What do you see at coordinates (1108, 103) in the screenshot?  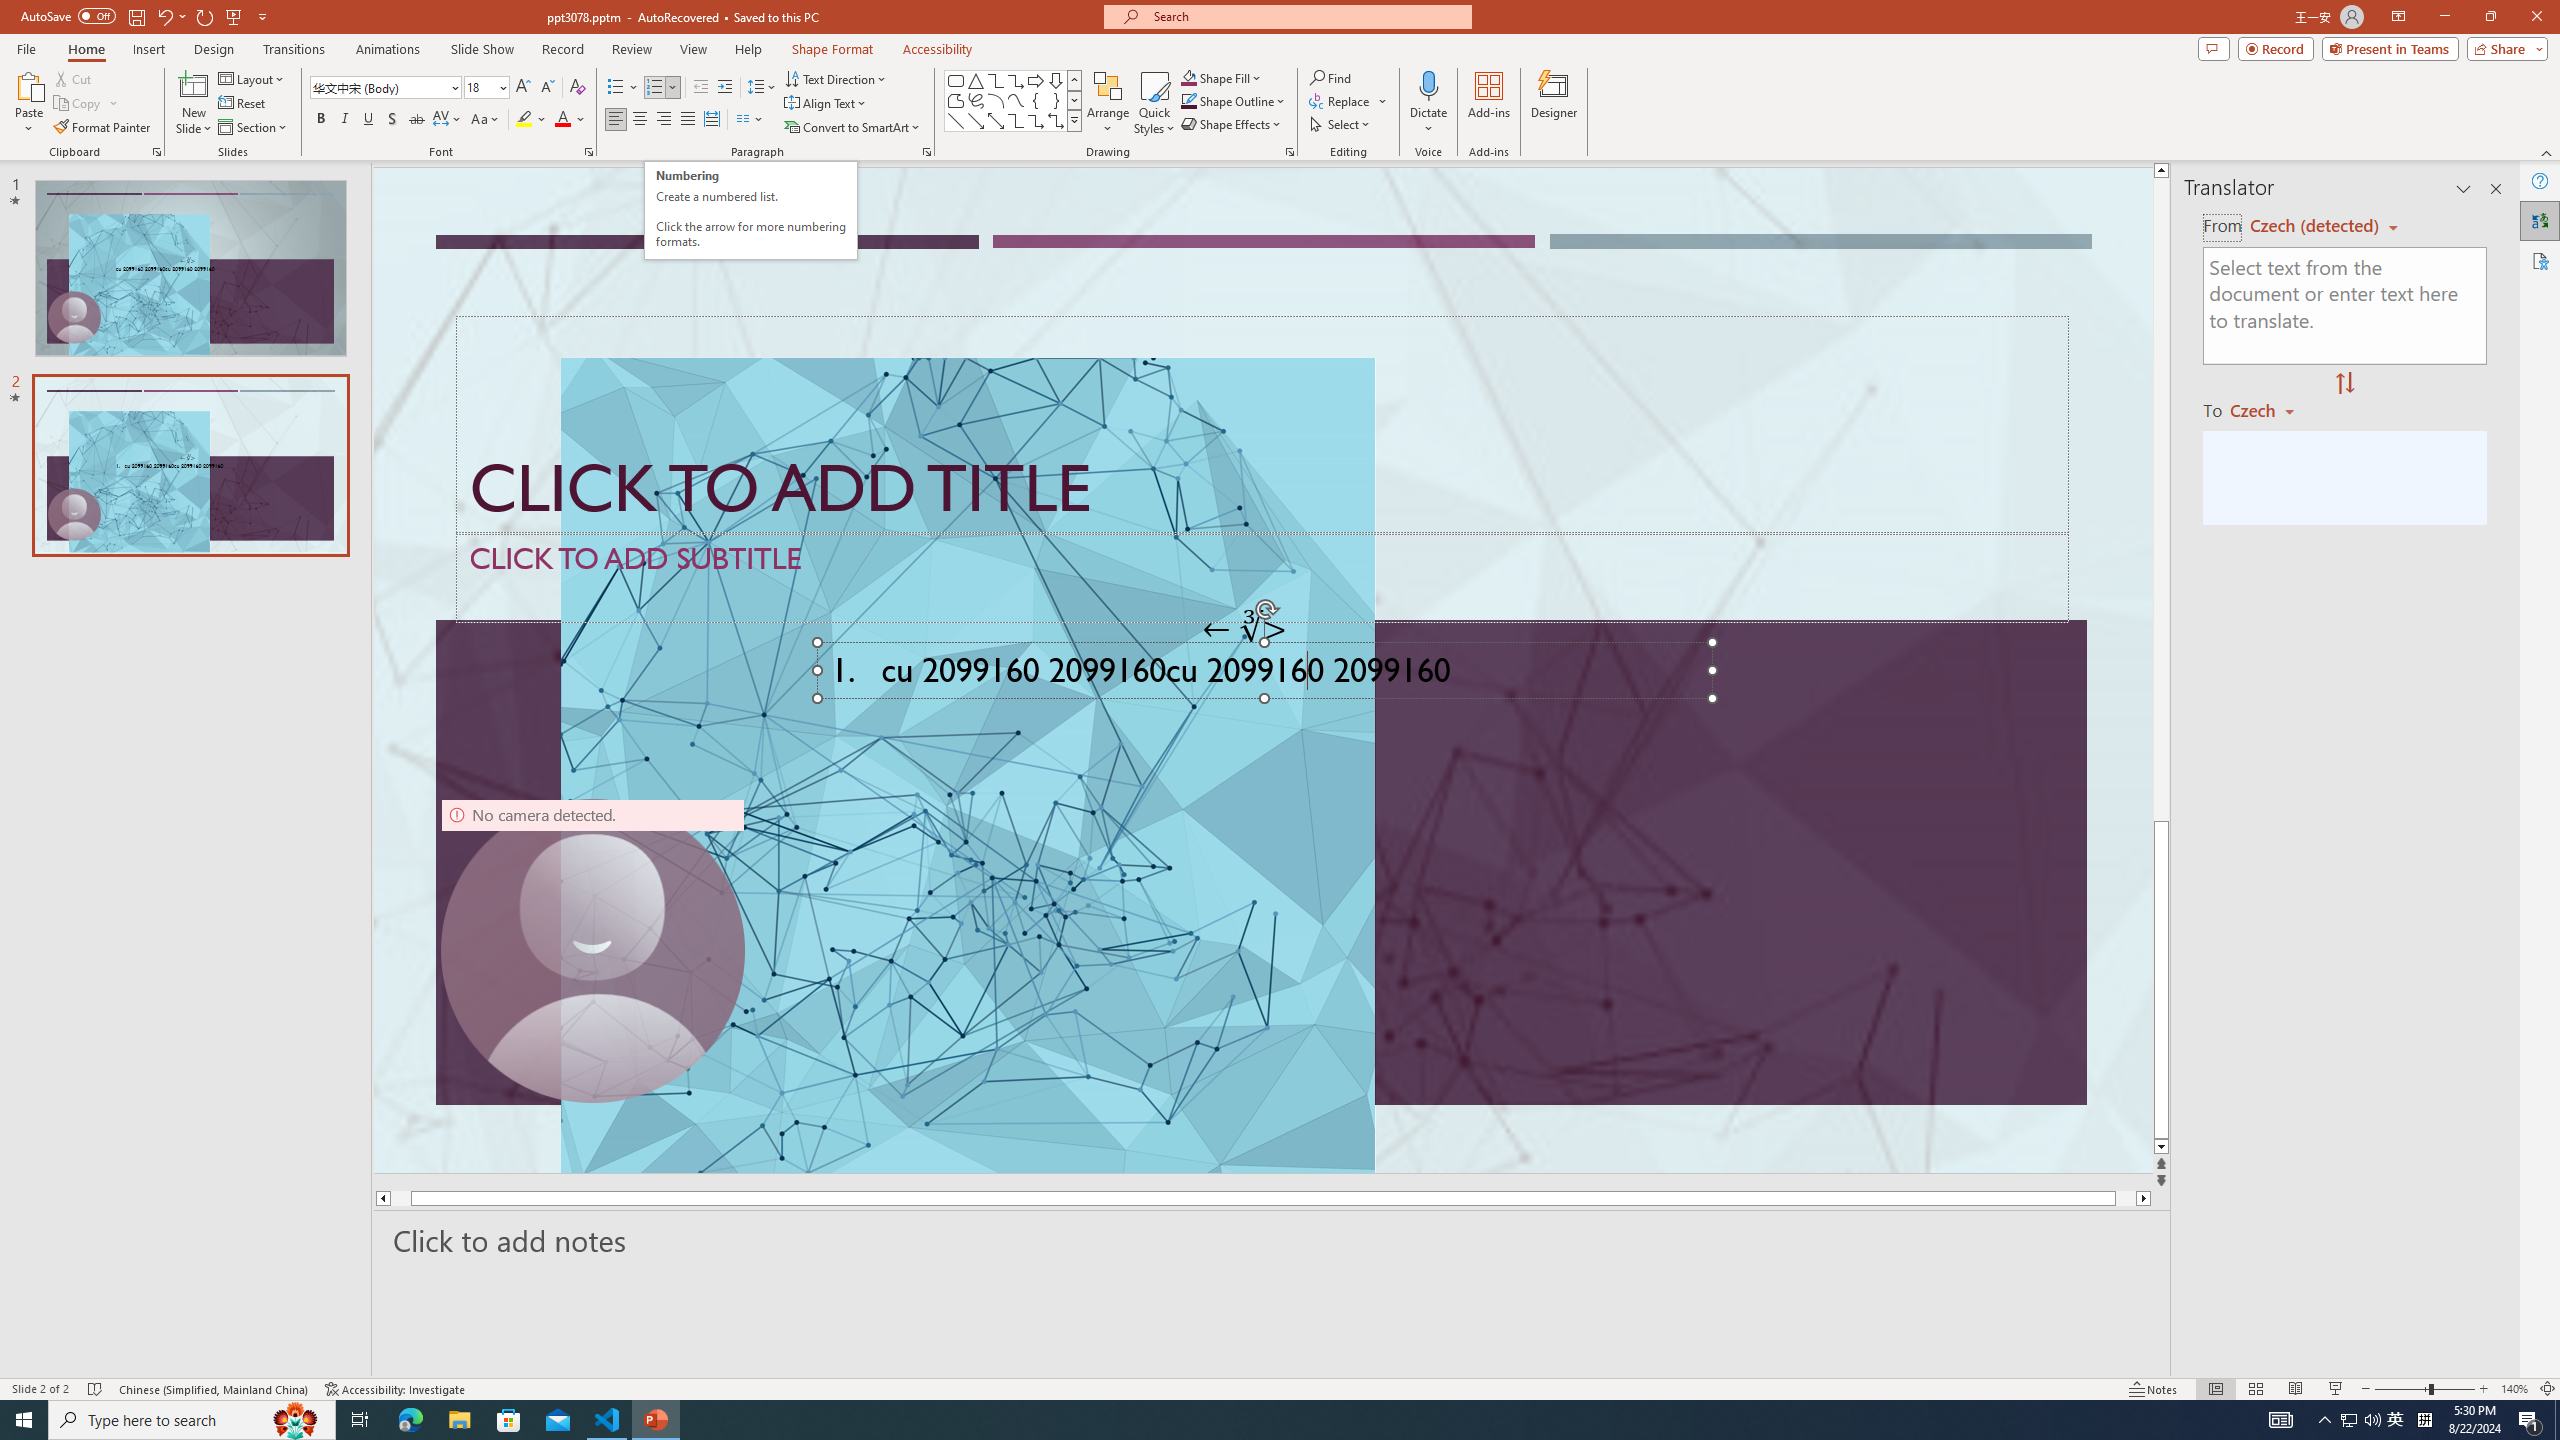 I see `Arrange` at bounding box center [1108, 103].